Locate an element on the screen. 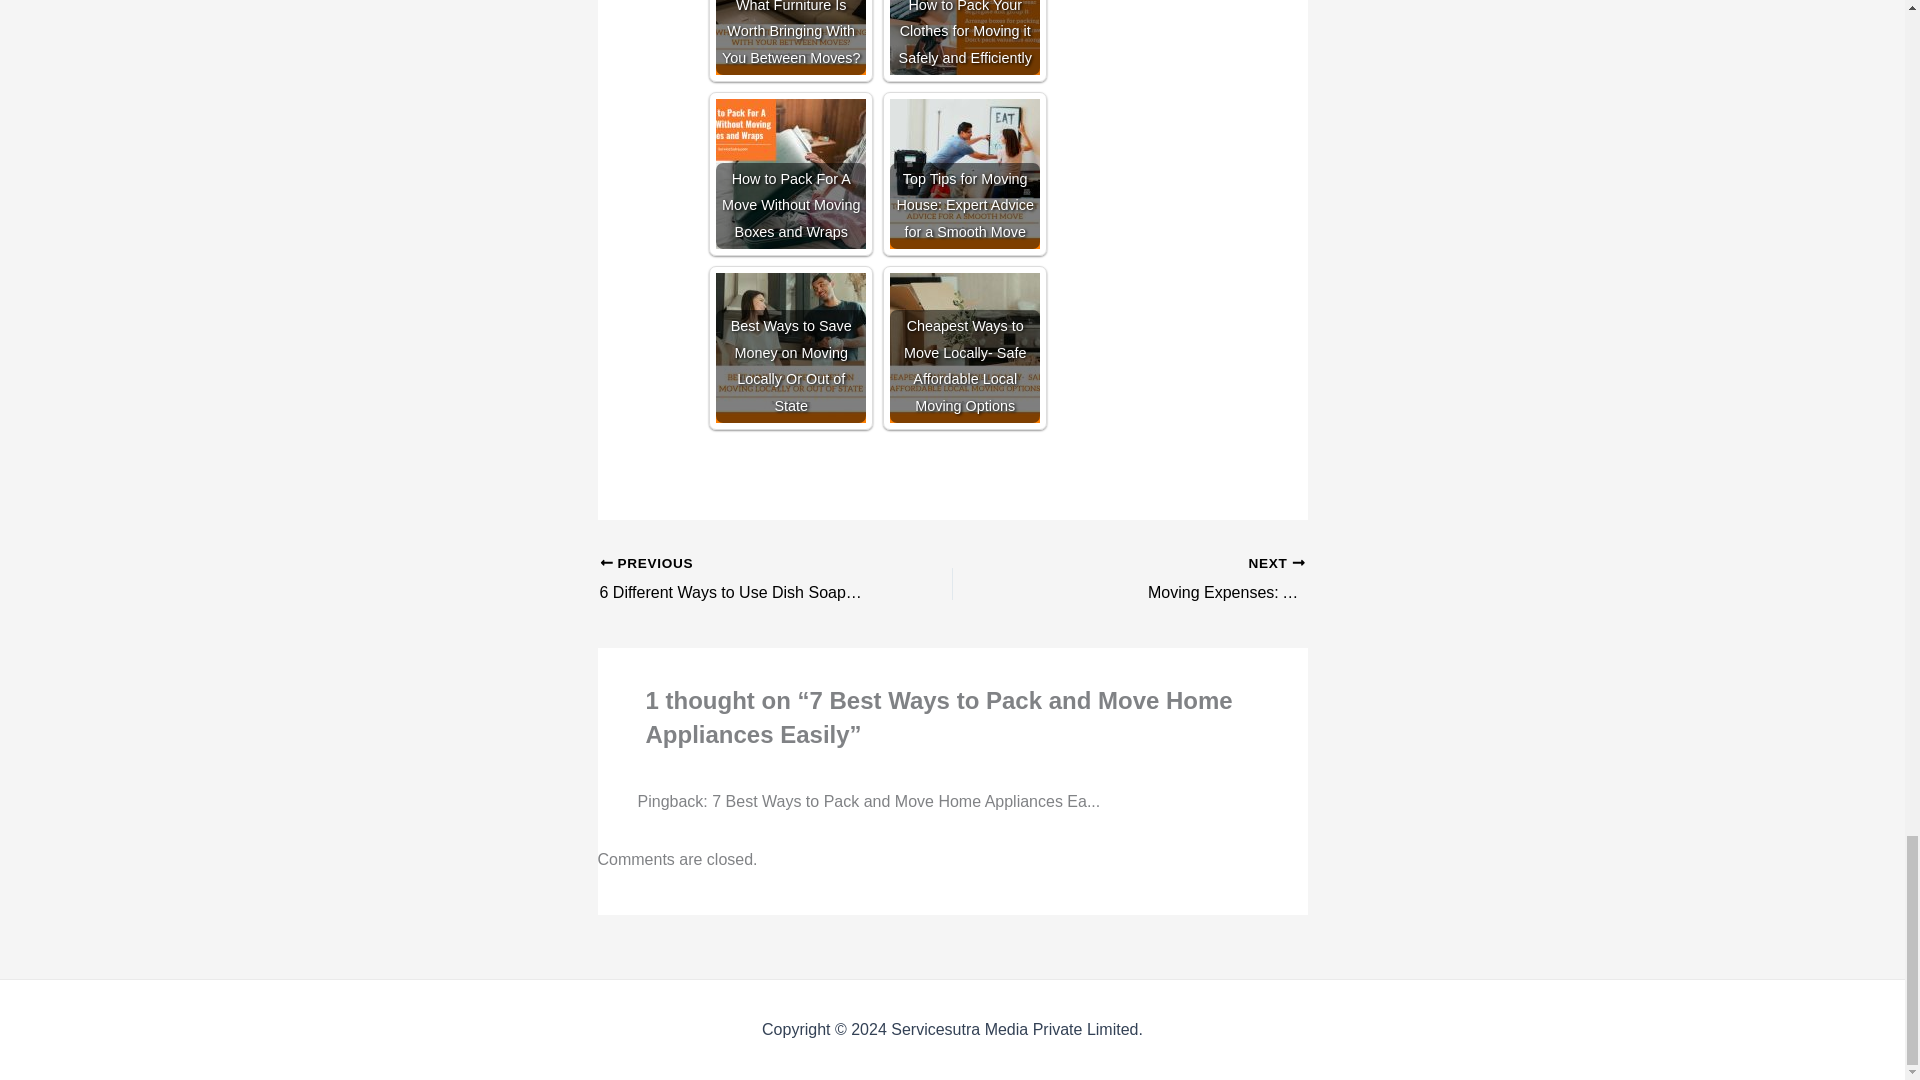 This screenshot has width=1920, height=1080. Top Tips for Moving House: Expert Advice for a Smooth Move is located at coordinates (965, 174).